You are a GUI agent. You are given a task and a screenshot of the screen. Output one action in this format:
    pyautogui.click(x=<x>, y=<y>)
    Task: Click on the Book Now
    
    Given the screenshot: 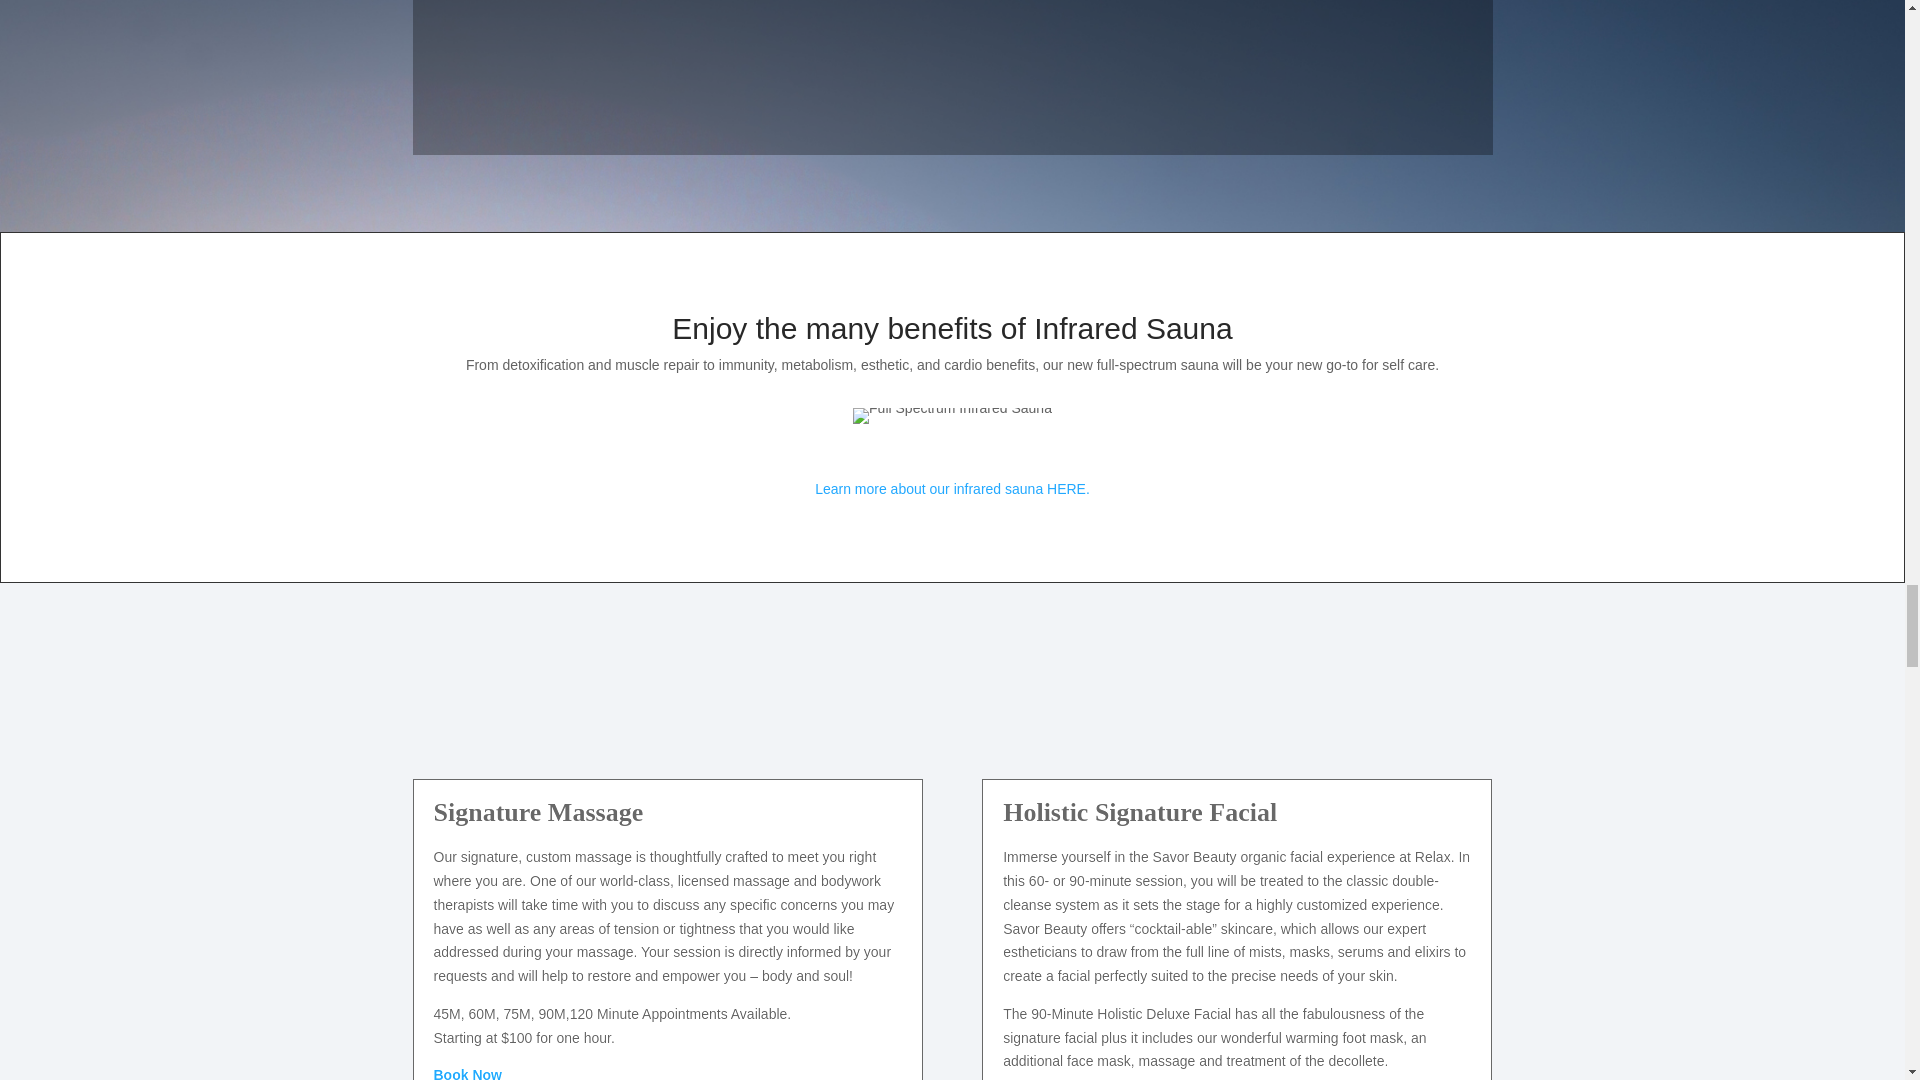 What is the action you would take?
    pyautogui.click(x=467, y=1074)
    